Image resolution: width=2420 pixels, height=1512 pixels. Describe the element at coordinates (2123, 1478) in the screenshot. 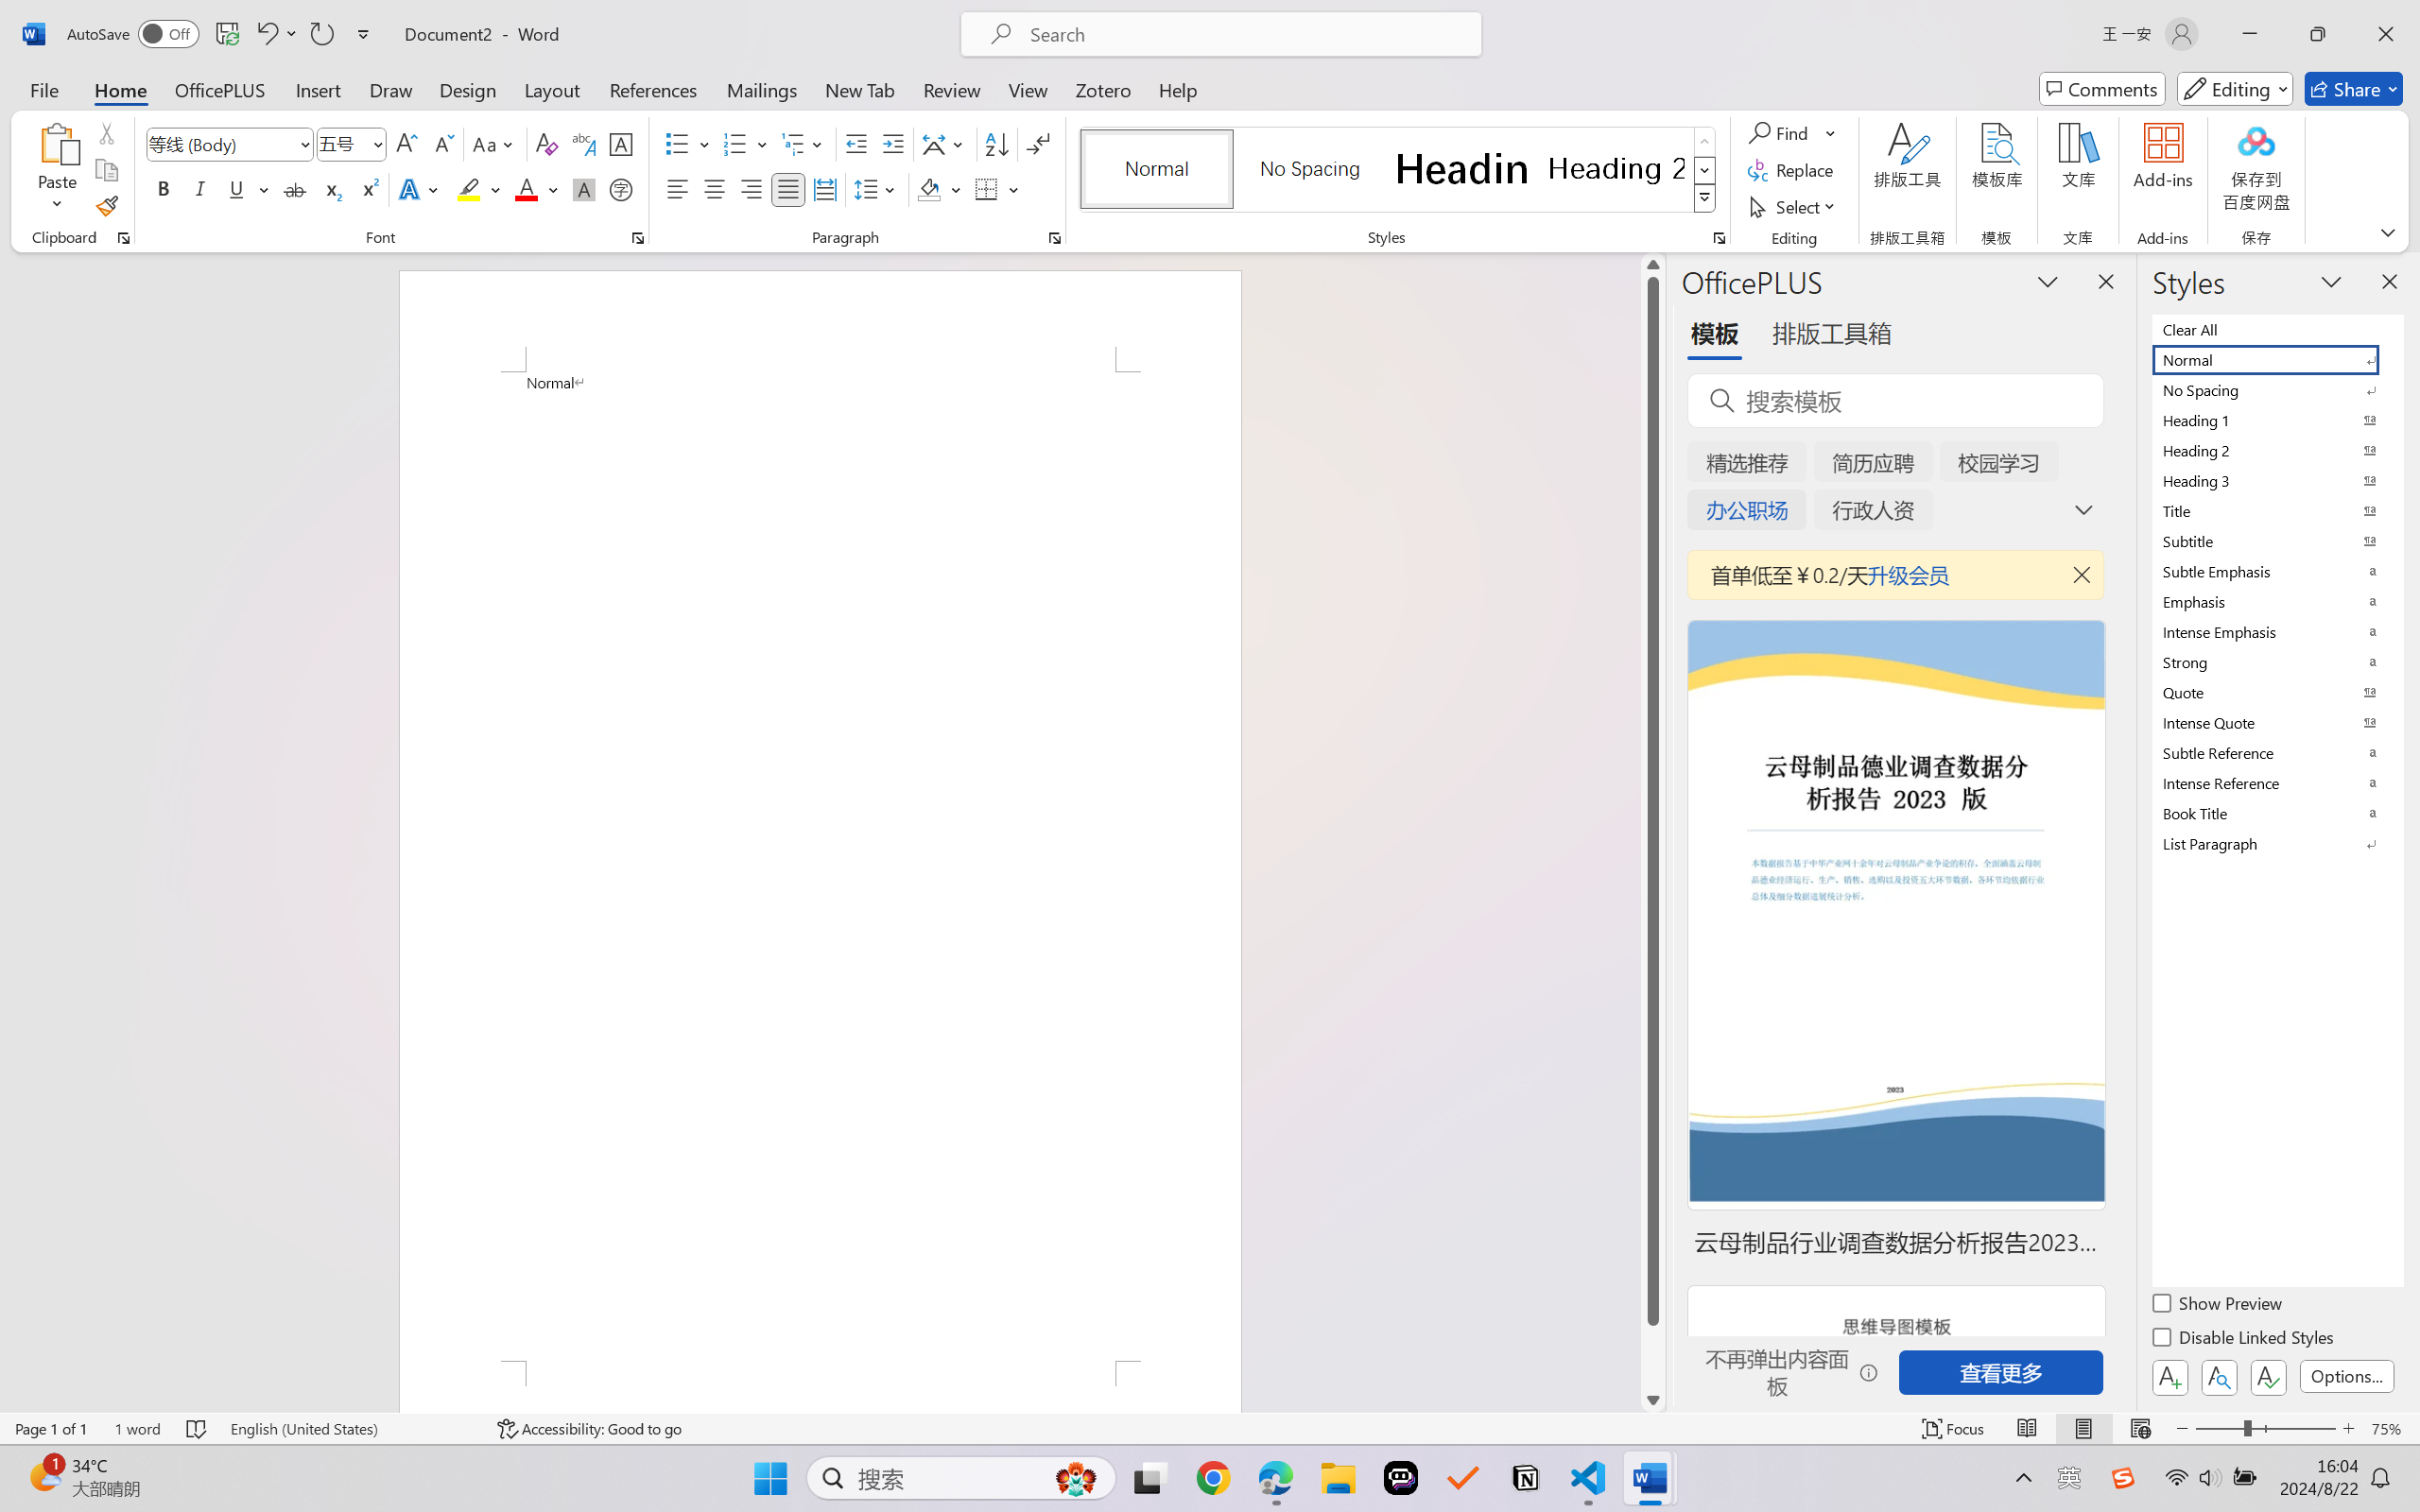

I see `Class: Image` at that location.